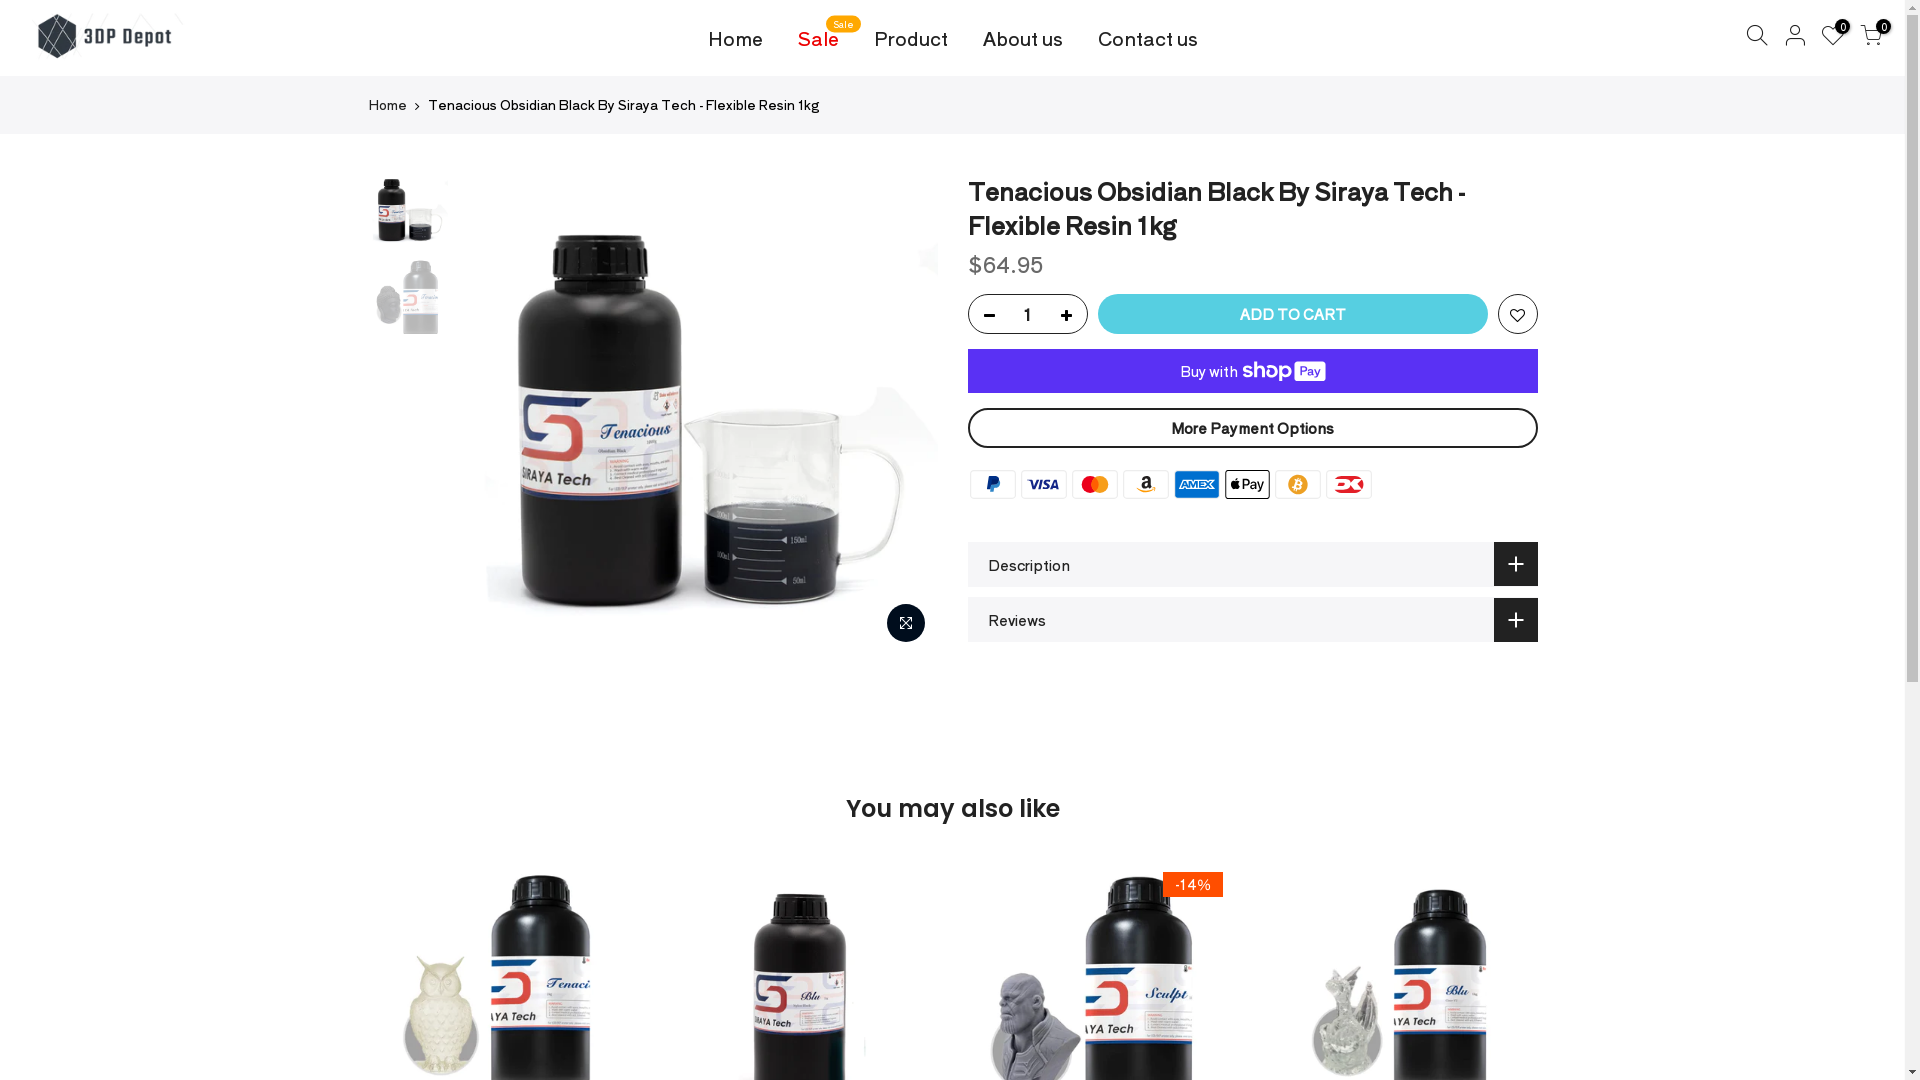 This screenshot has width=1920, height=1080. I want to click on Home, so click(388, 105).